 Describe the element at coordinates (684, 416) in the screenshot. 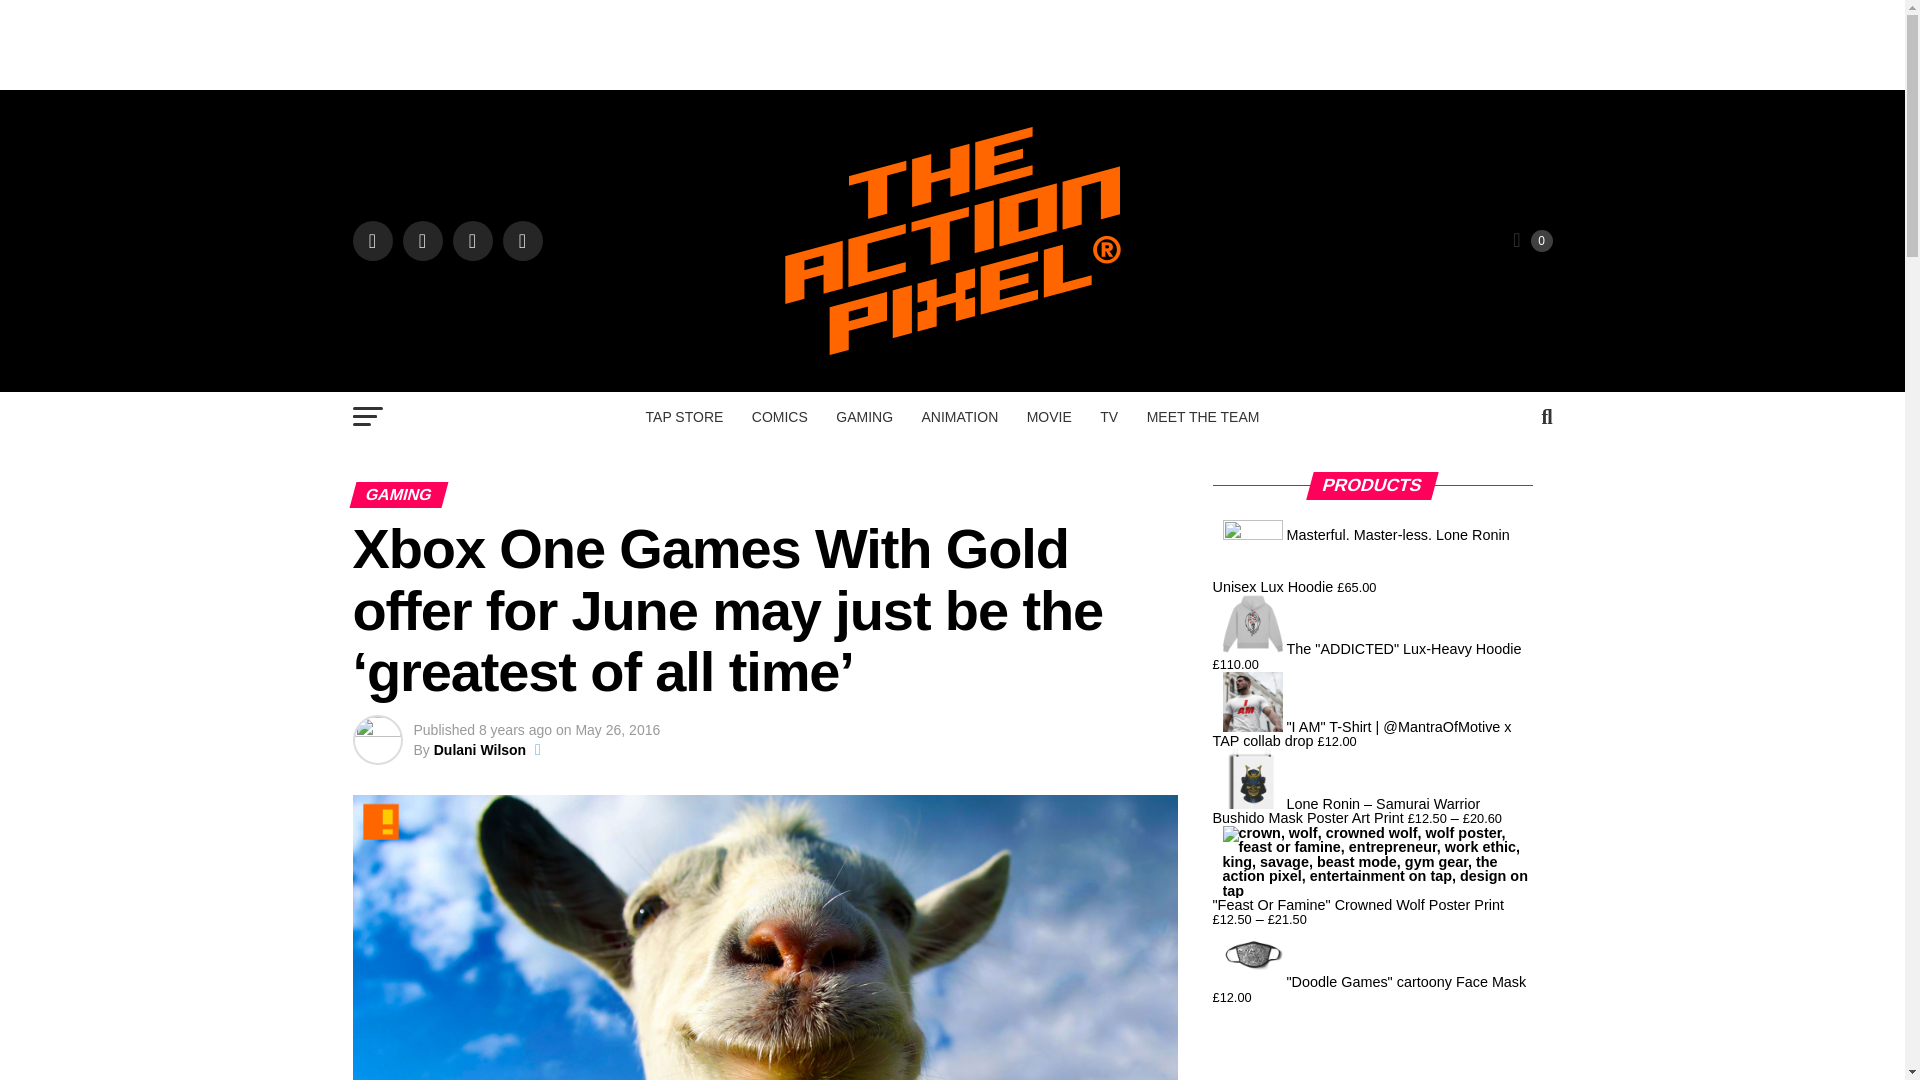

I see `TAP STORE` at that location.